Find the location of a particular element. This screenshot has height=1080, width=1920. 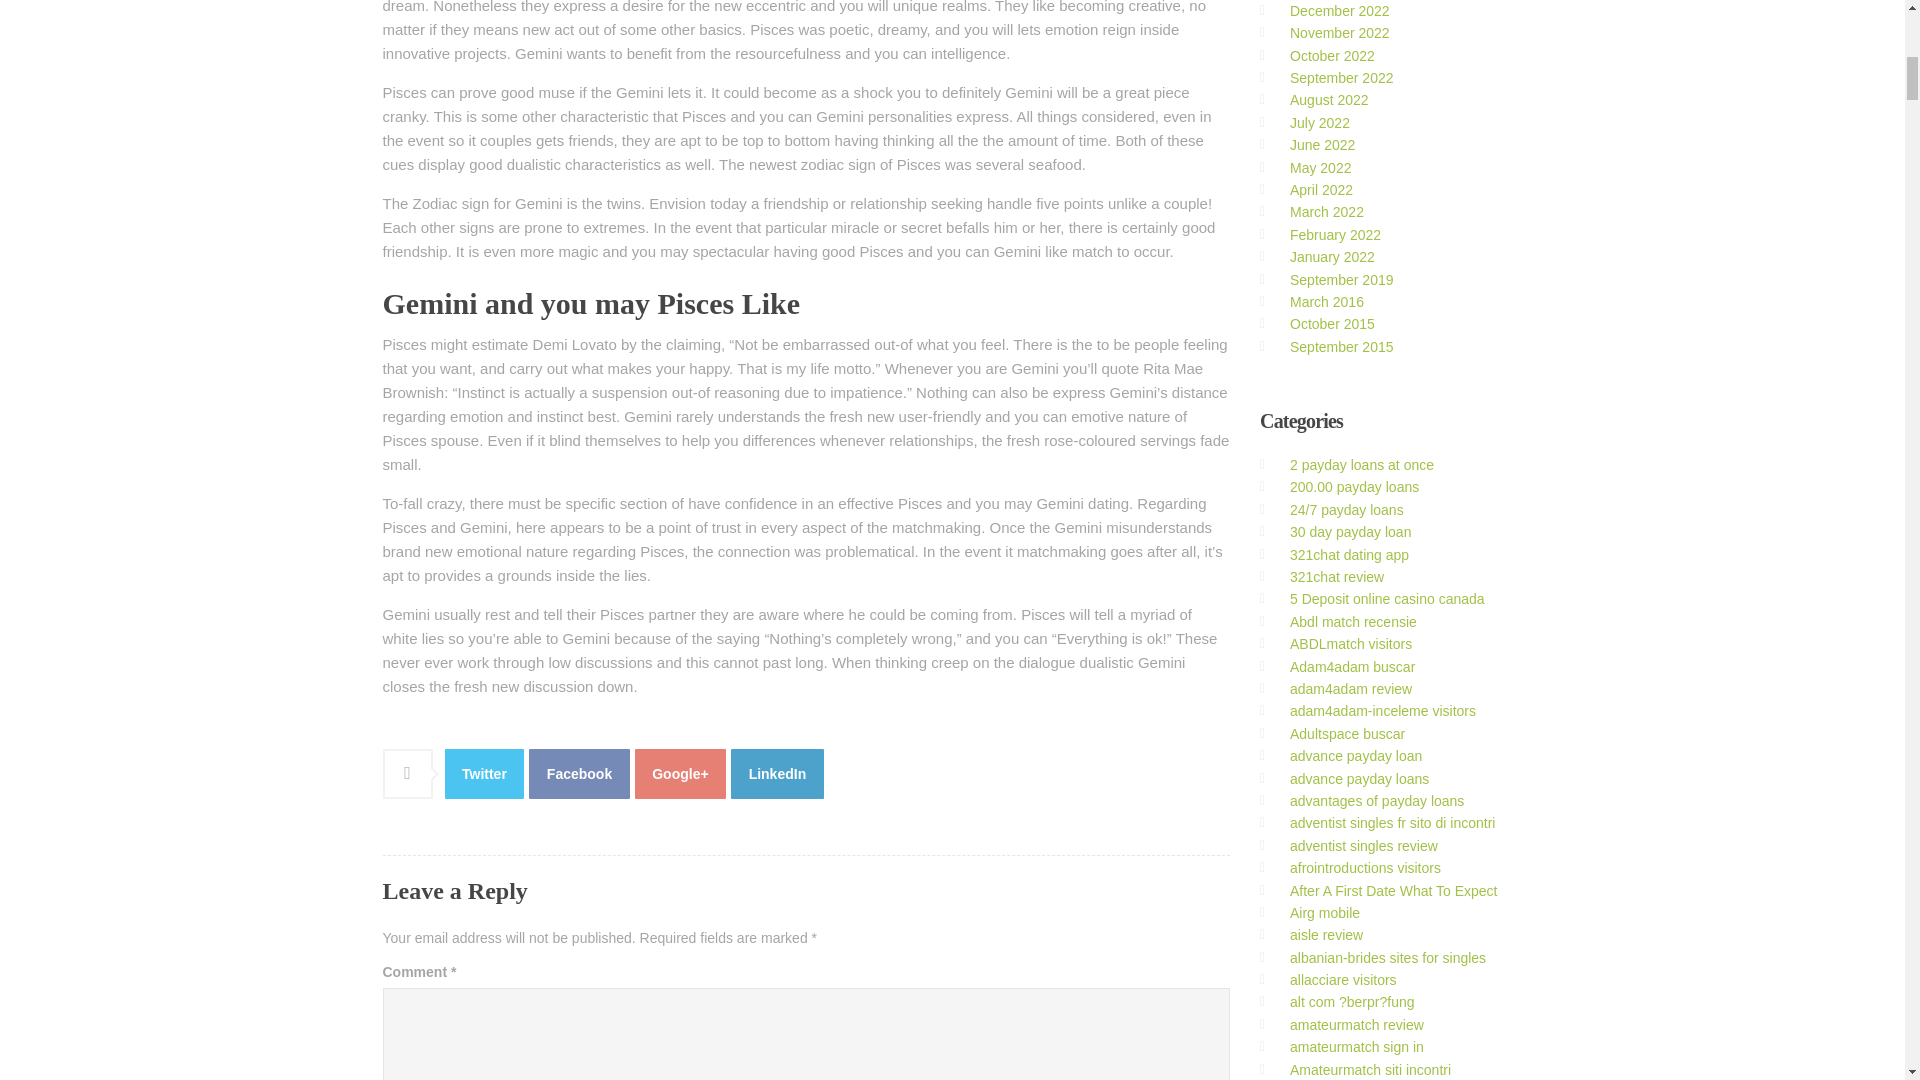

Twitter is located at coordinates (484, 774).